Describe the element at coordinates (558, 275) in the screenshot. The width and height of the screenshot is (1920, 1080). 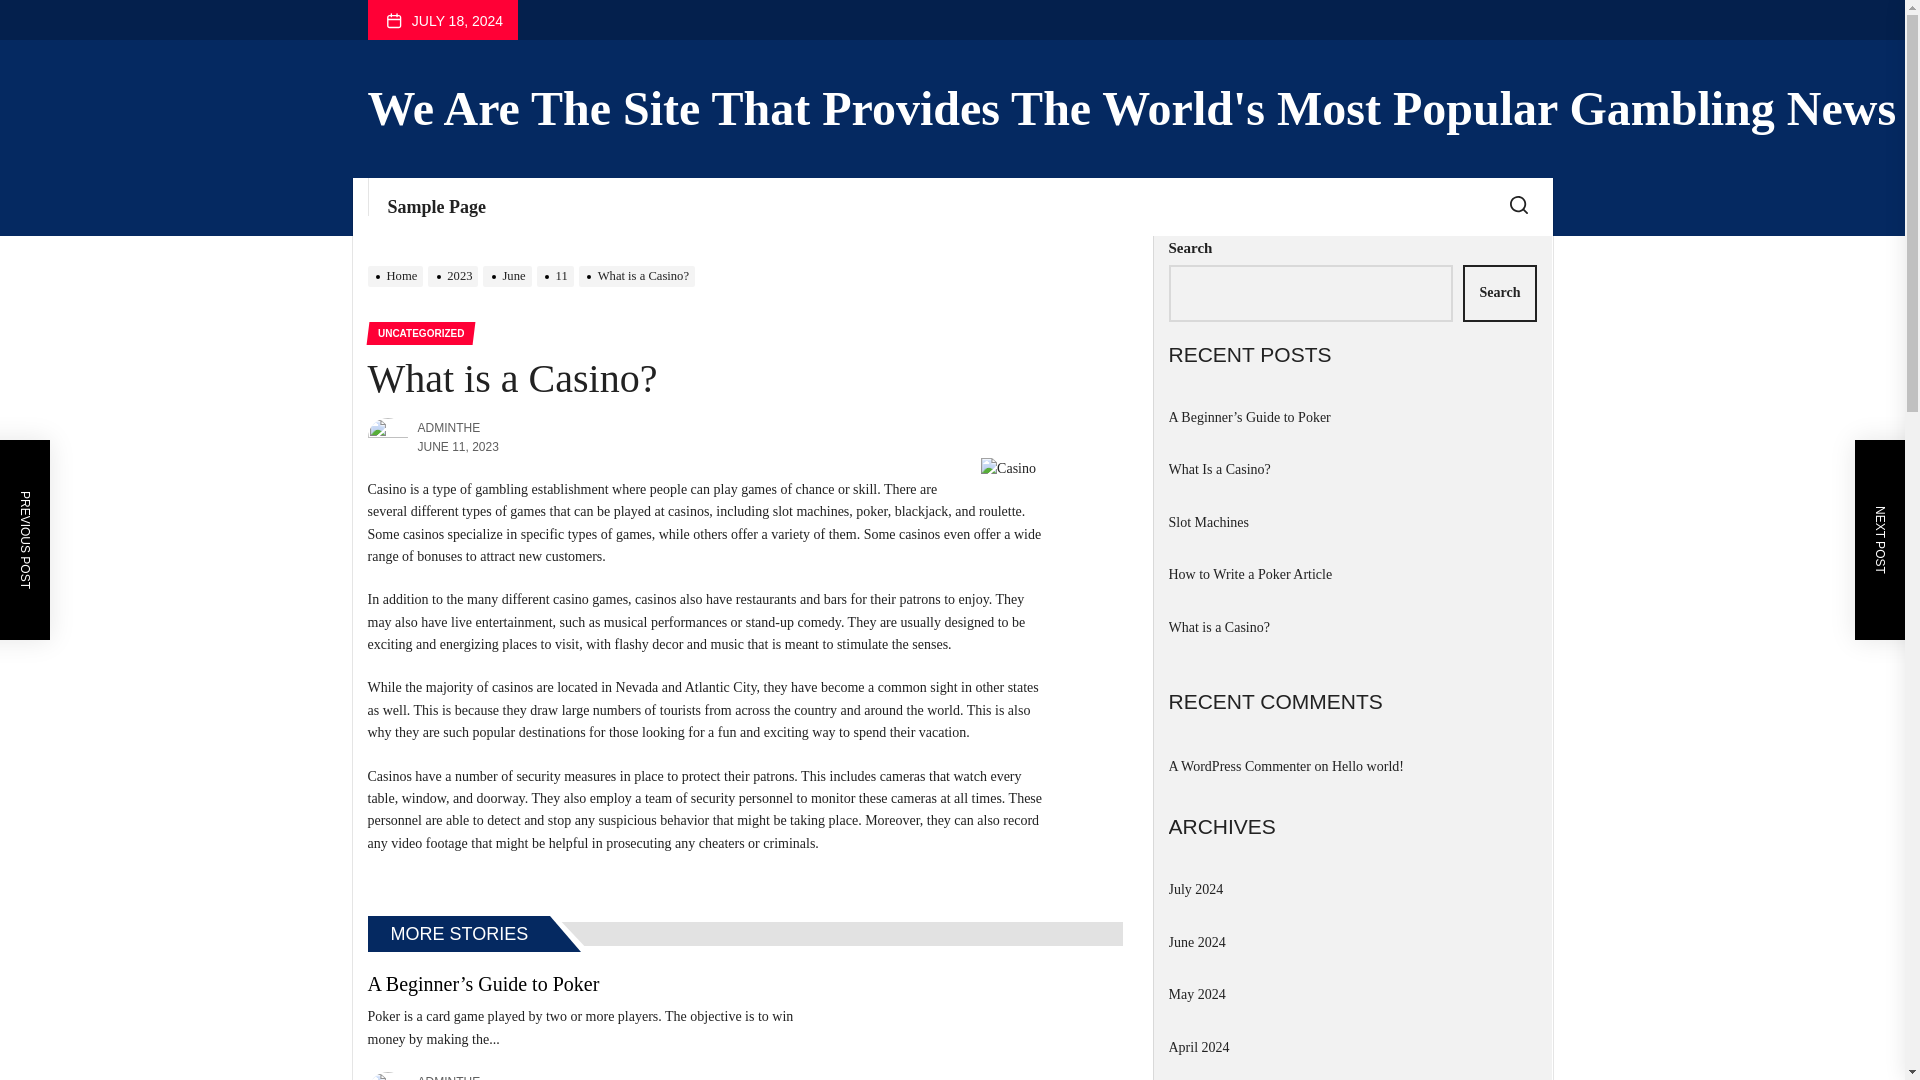
I see `11` at that location.